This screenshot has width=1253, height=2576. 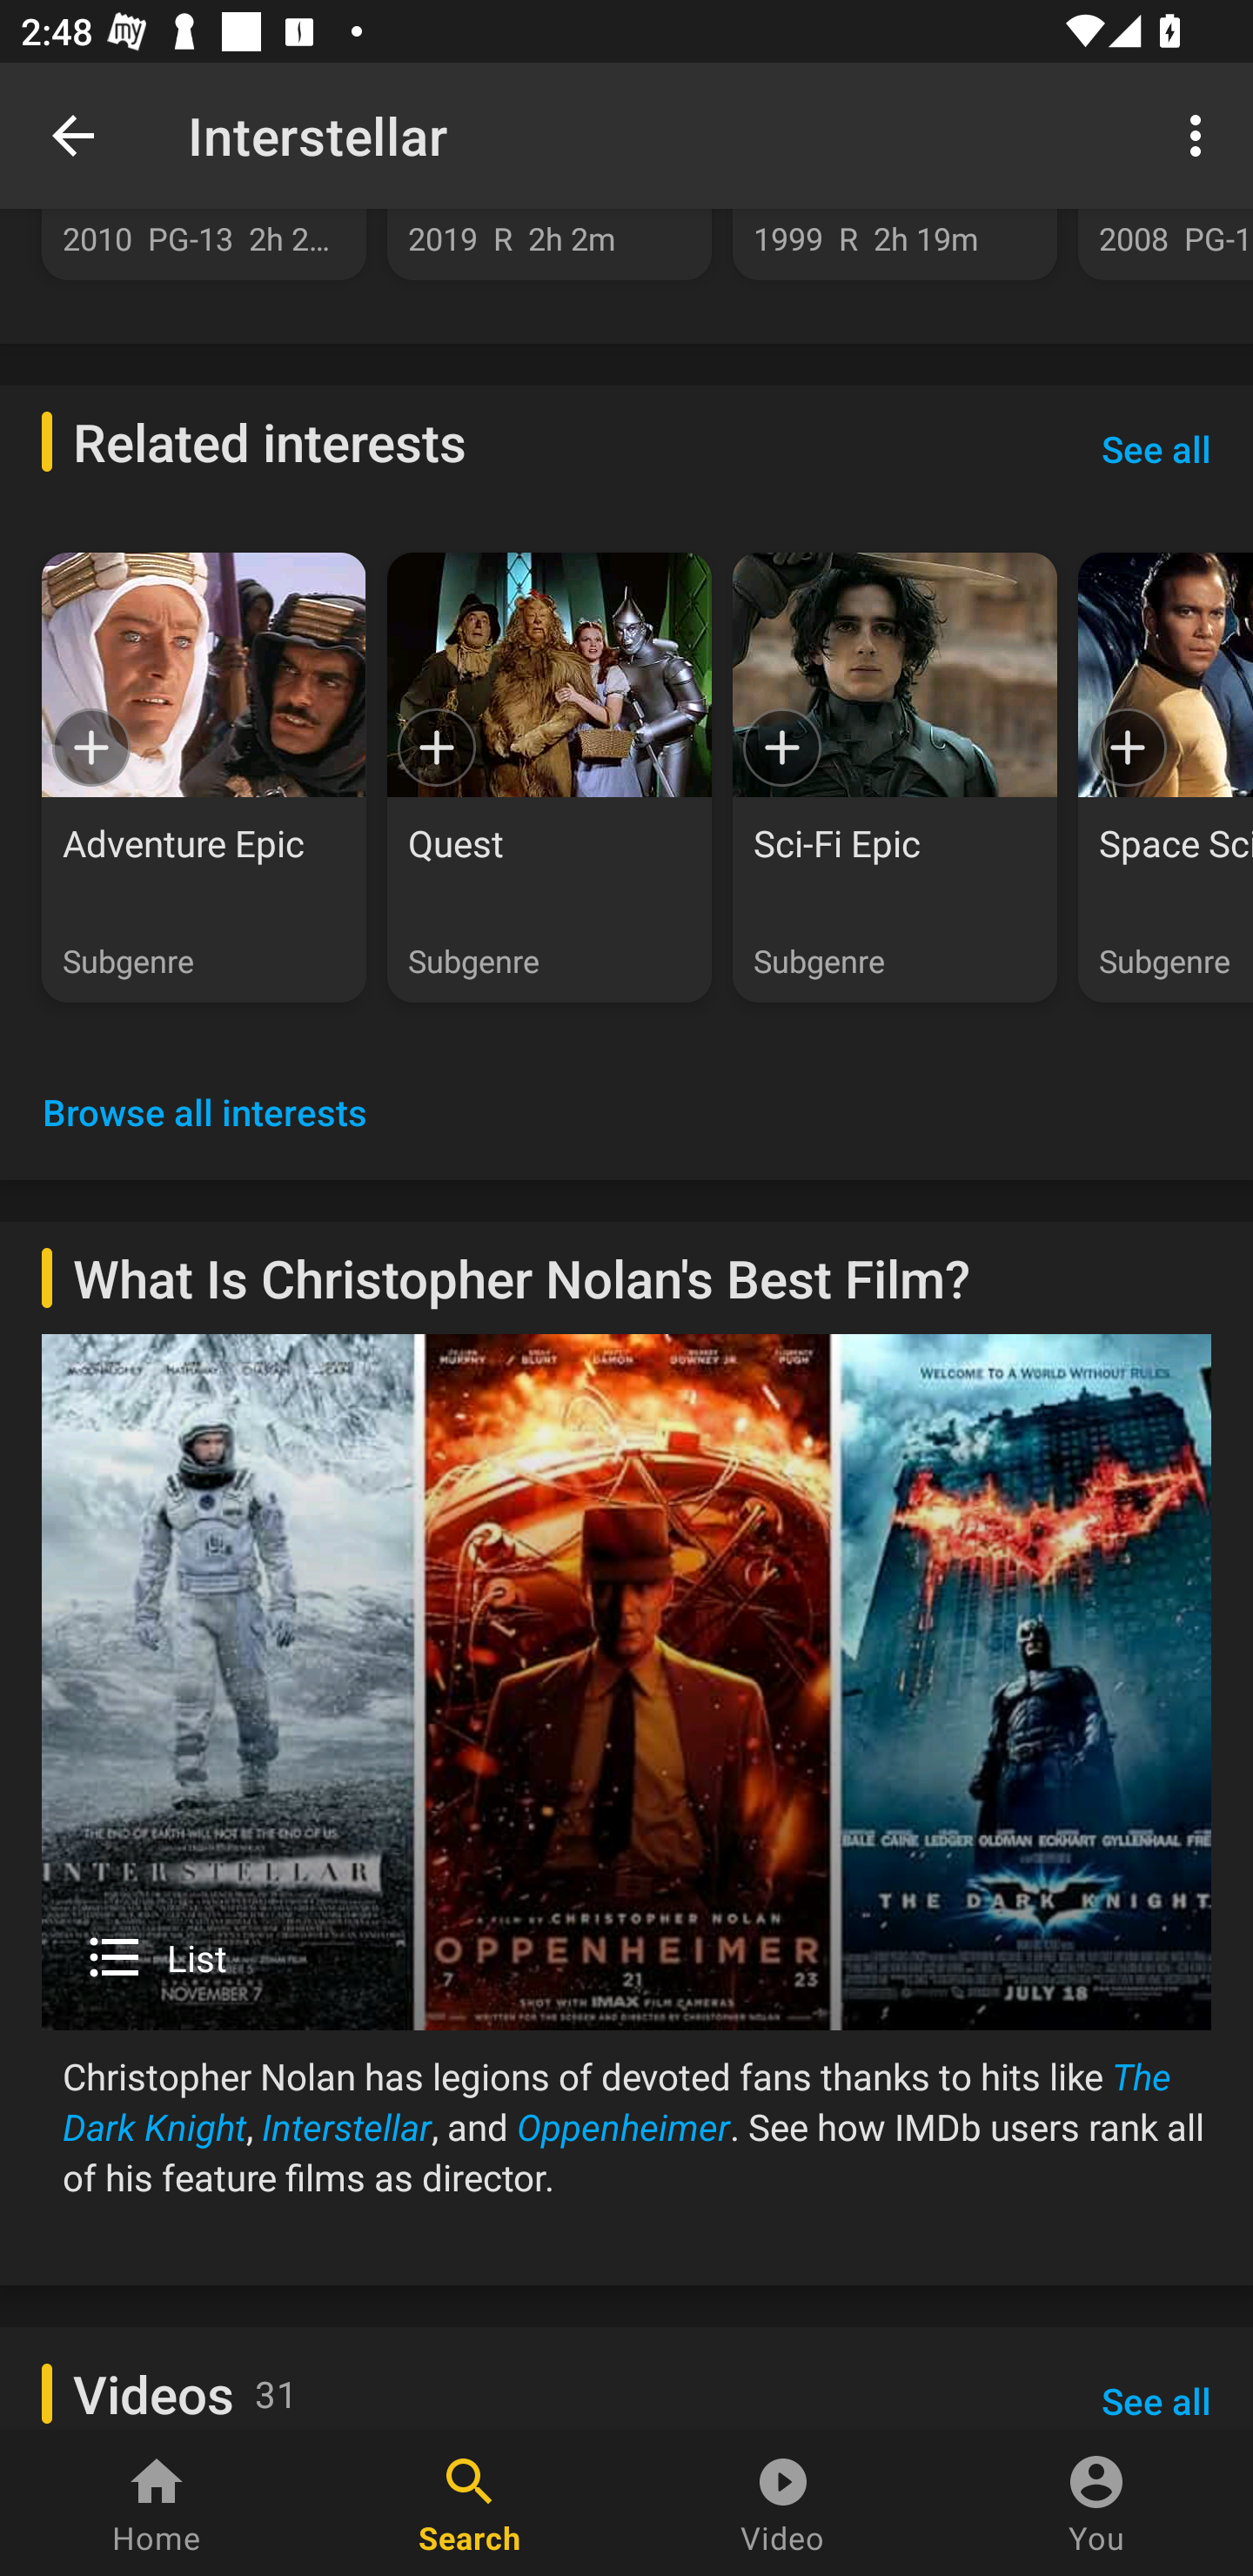 What do you see at coordinates (157, 2503) in the screenshot?
I see `Home` at bounding box center [157, 2503].